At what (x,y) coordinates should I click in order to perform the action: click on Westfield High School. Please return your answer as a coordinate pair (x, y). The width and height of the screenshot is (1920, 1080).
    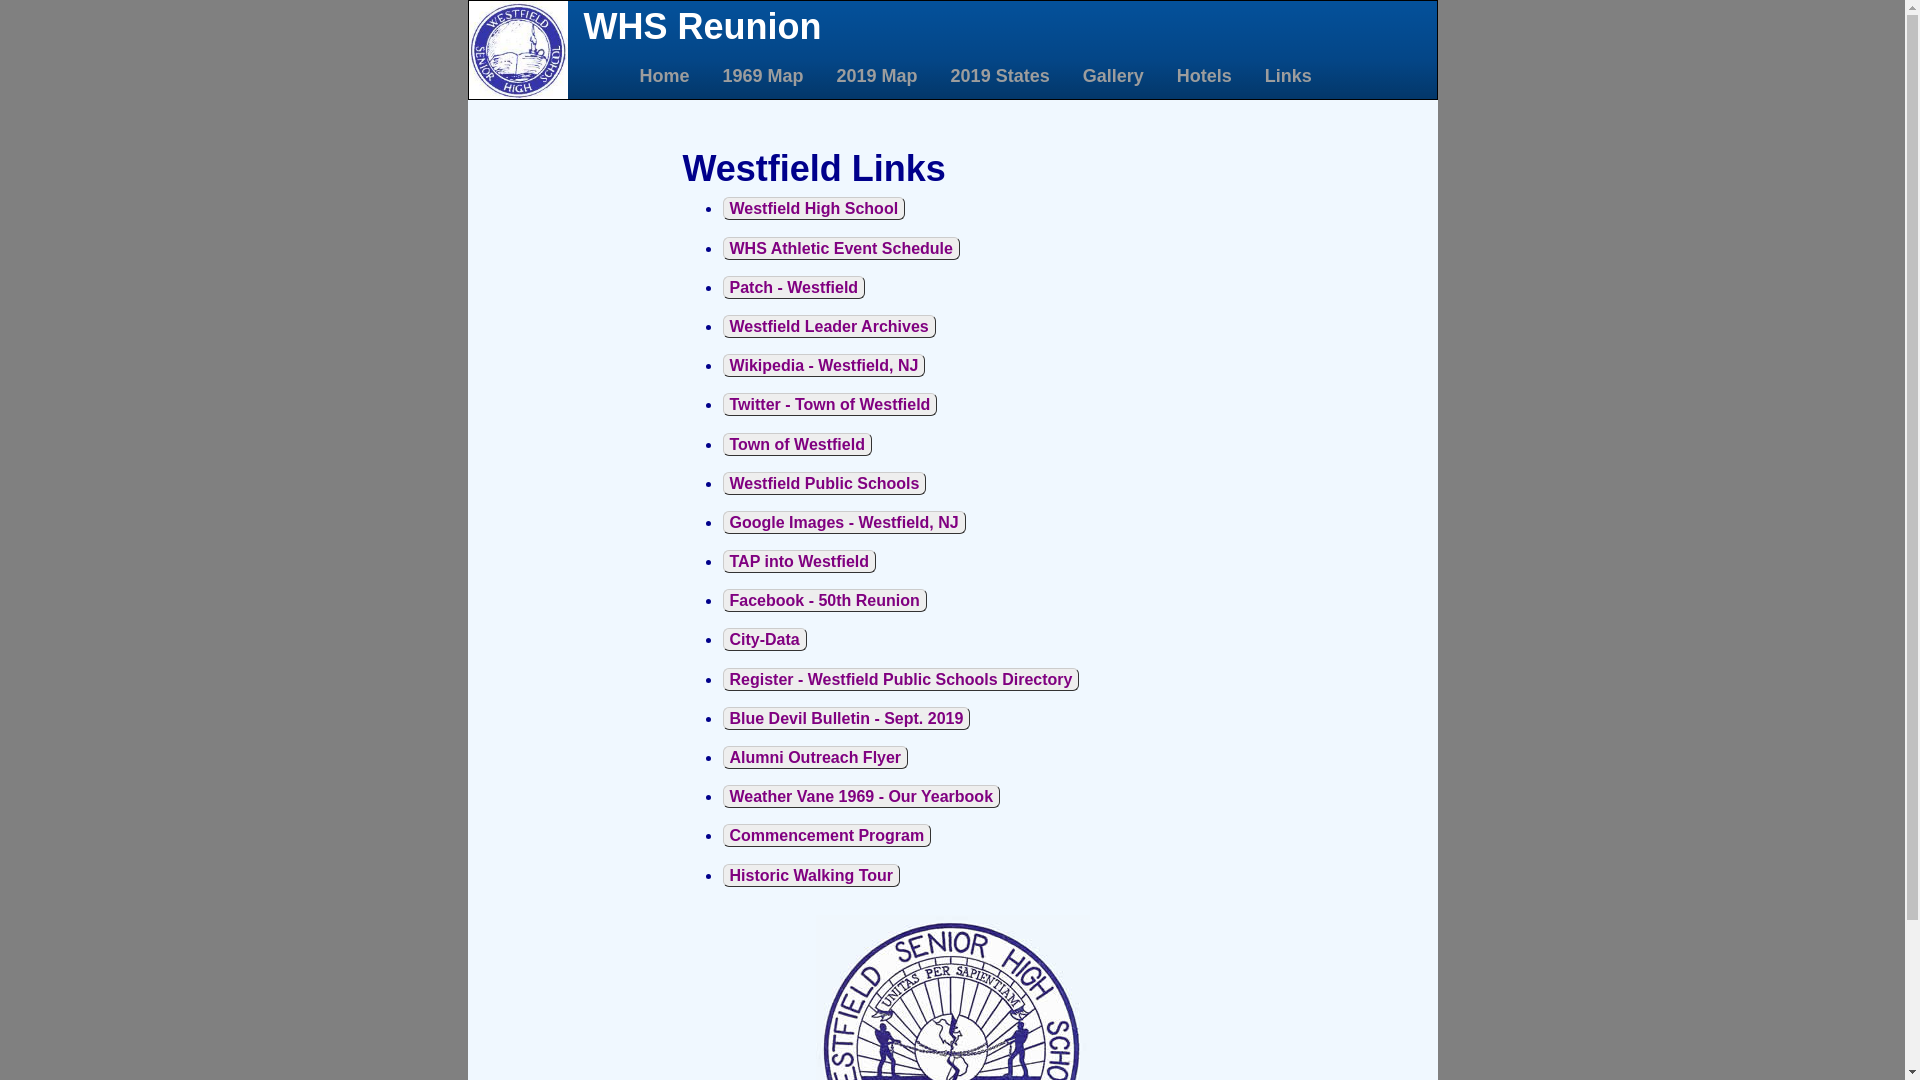
    Looking at the image, I should click on (814, 208).